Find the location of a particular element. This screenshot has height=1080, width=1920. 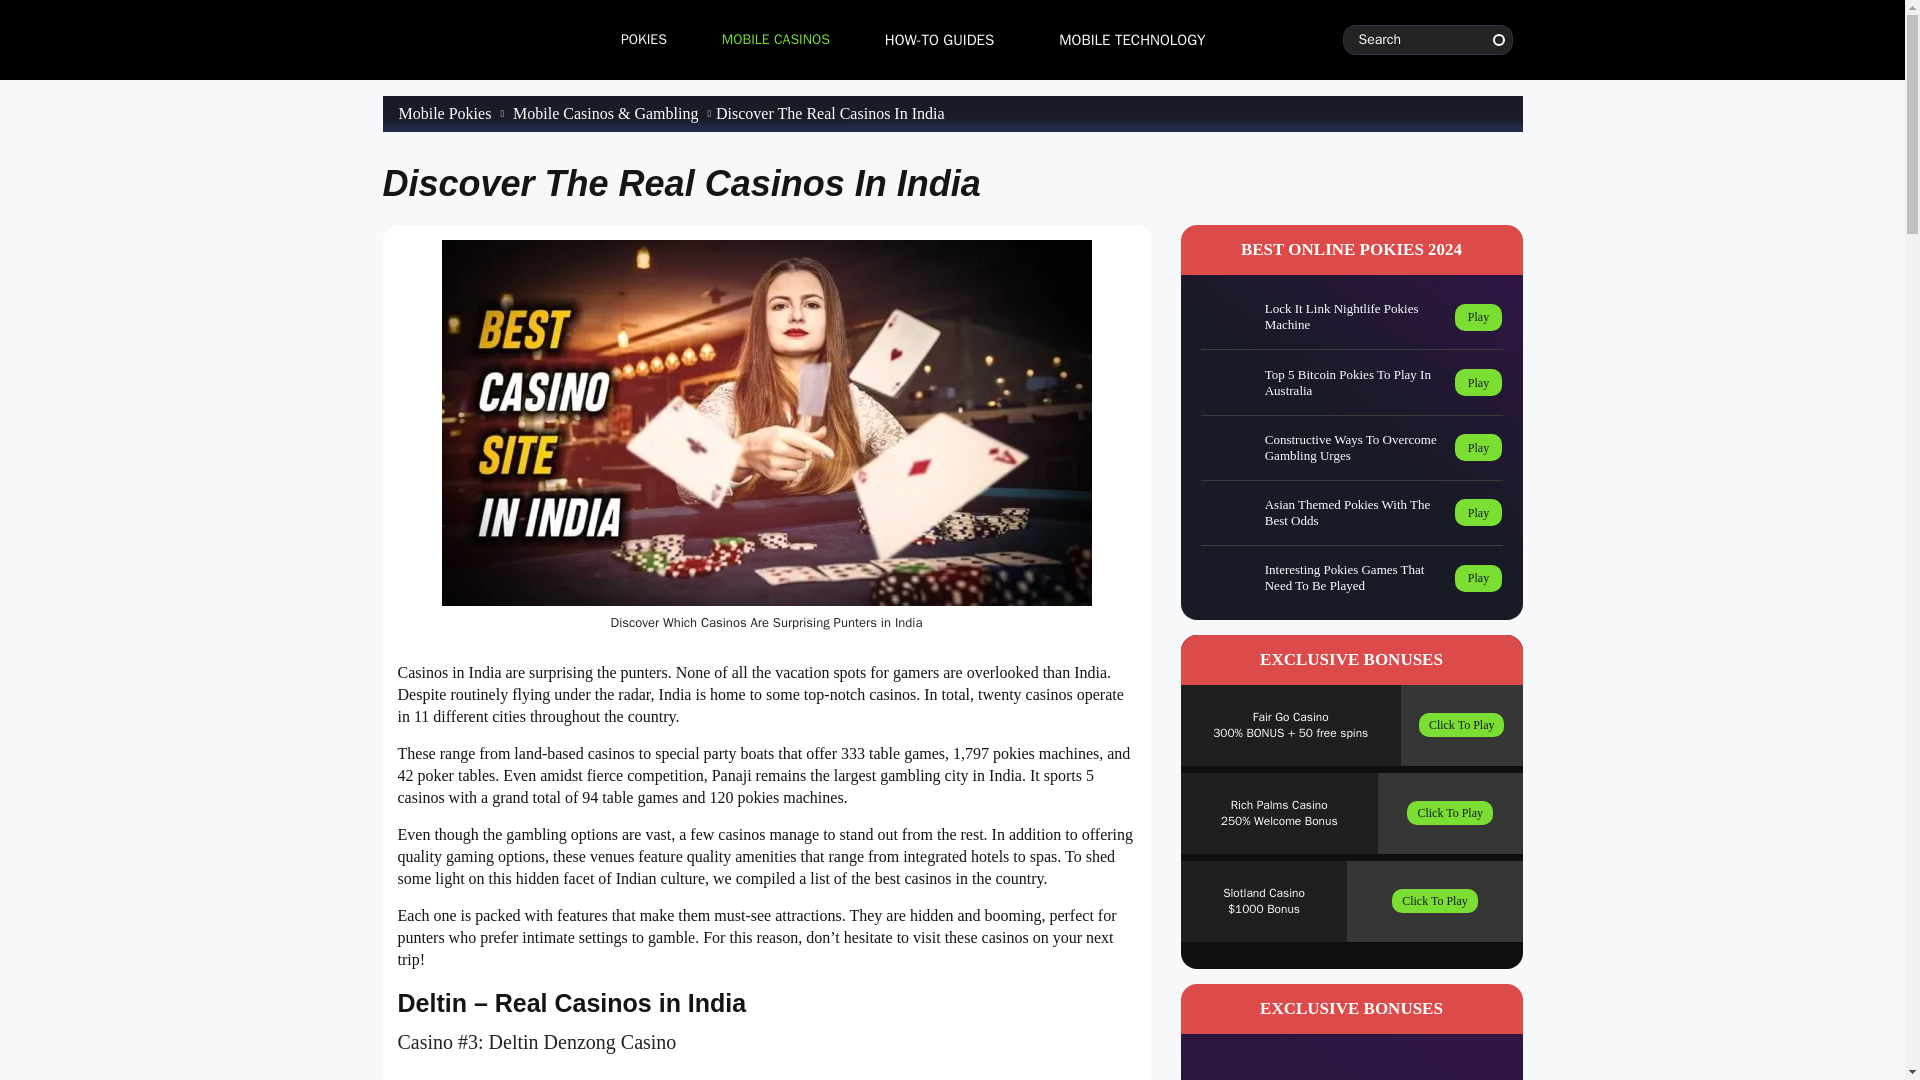

POKIES is located at coordinates (638, 40).